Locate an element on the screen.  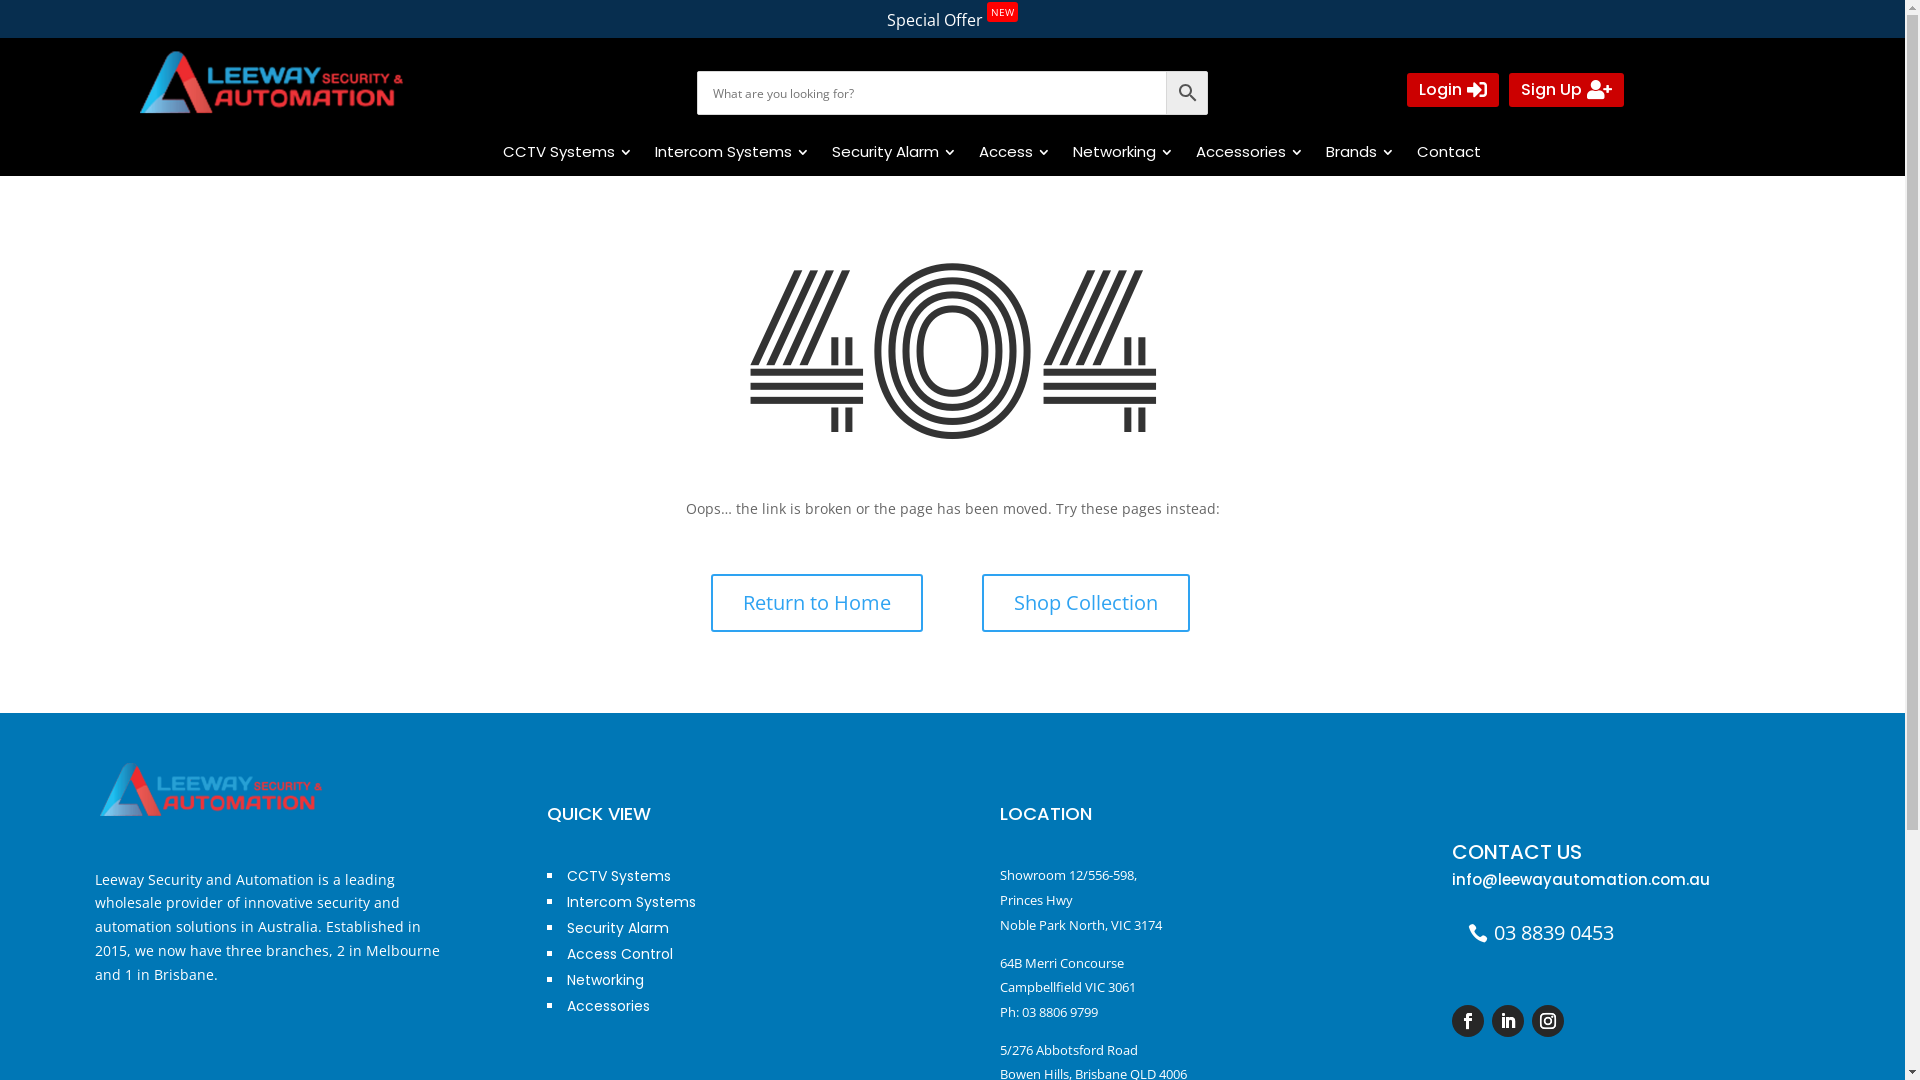
Networking is located at coordinates (1122, 152).